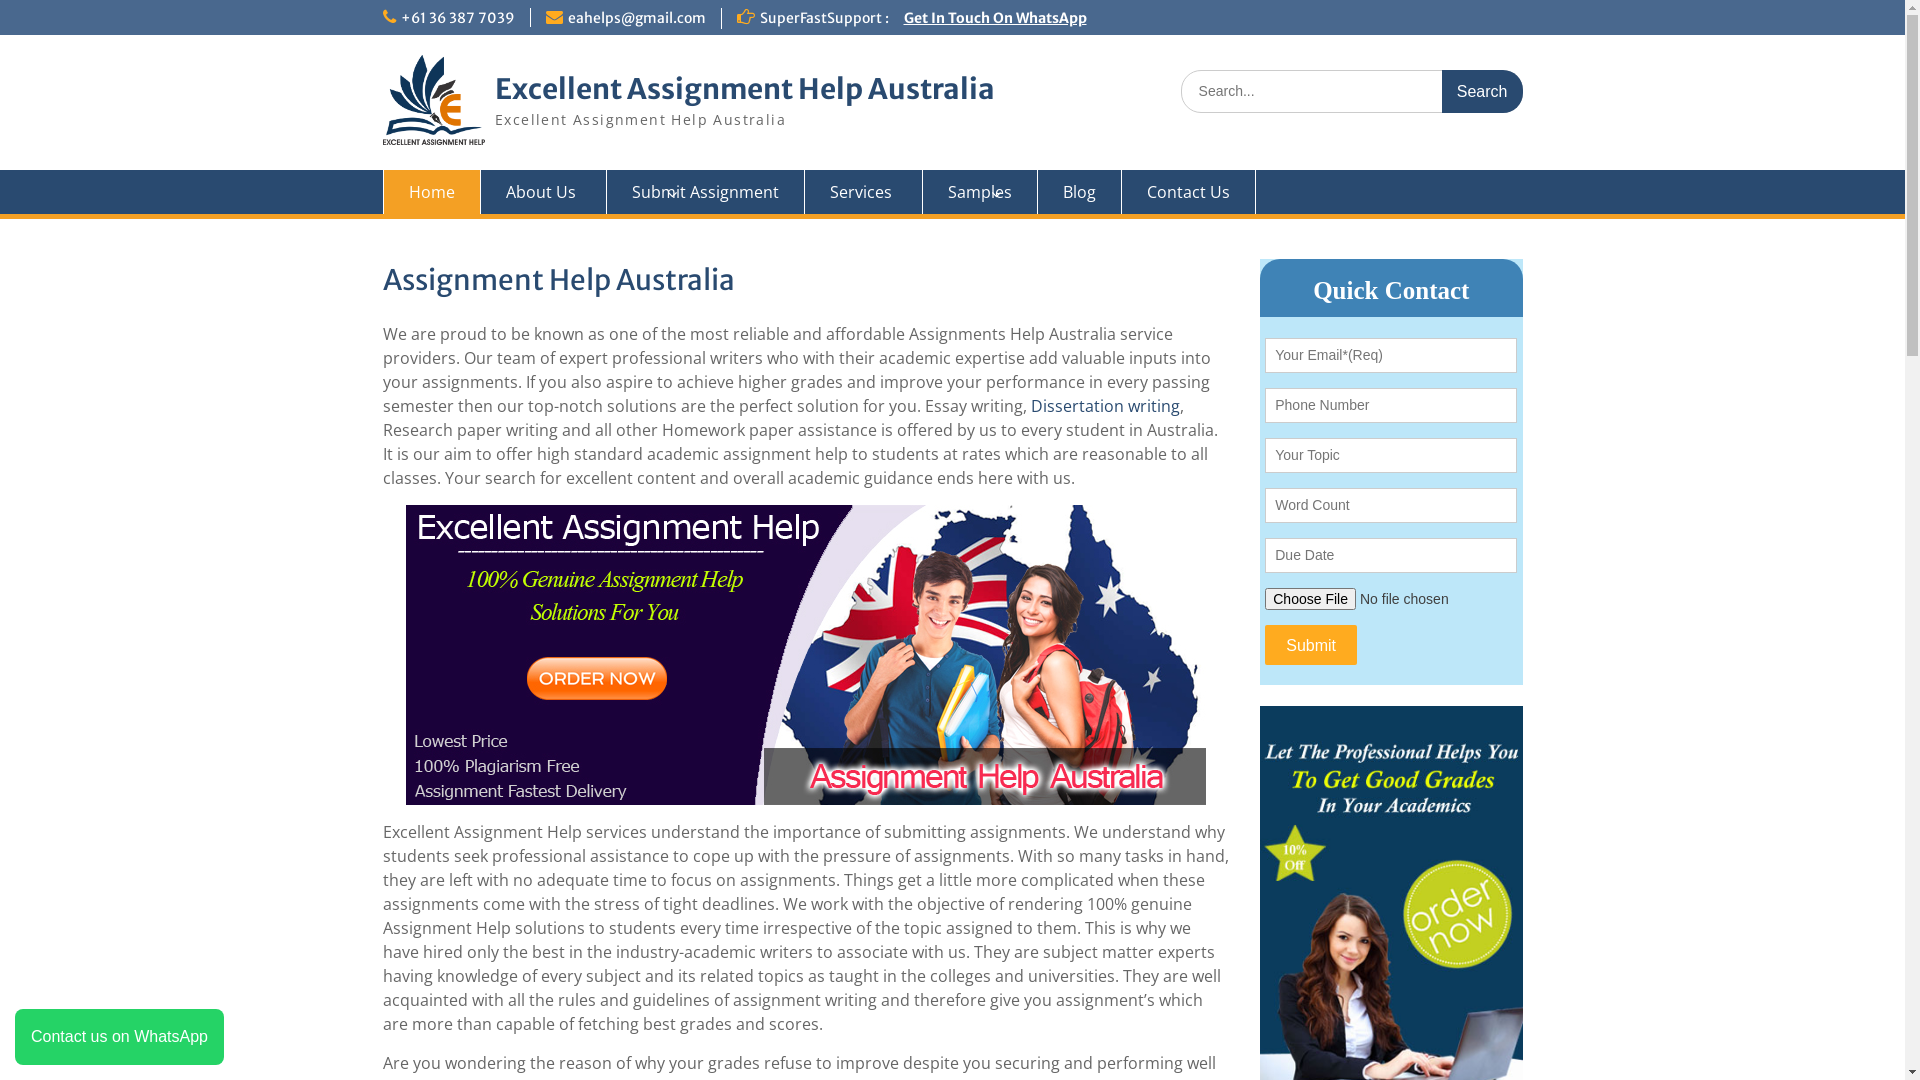 The image size is (1920, 1080). I want to click on Home, so click(431, 192).